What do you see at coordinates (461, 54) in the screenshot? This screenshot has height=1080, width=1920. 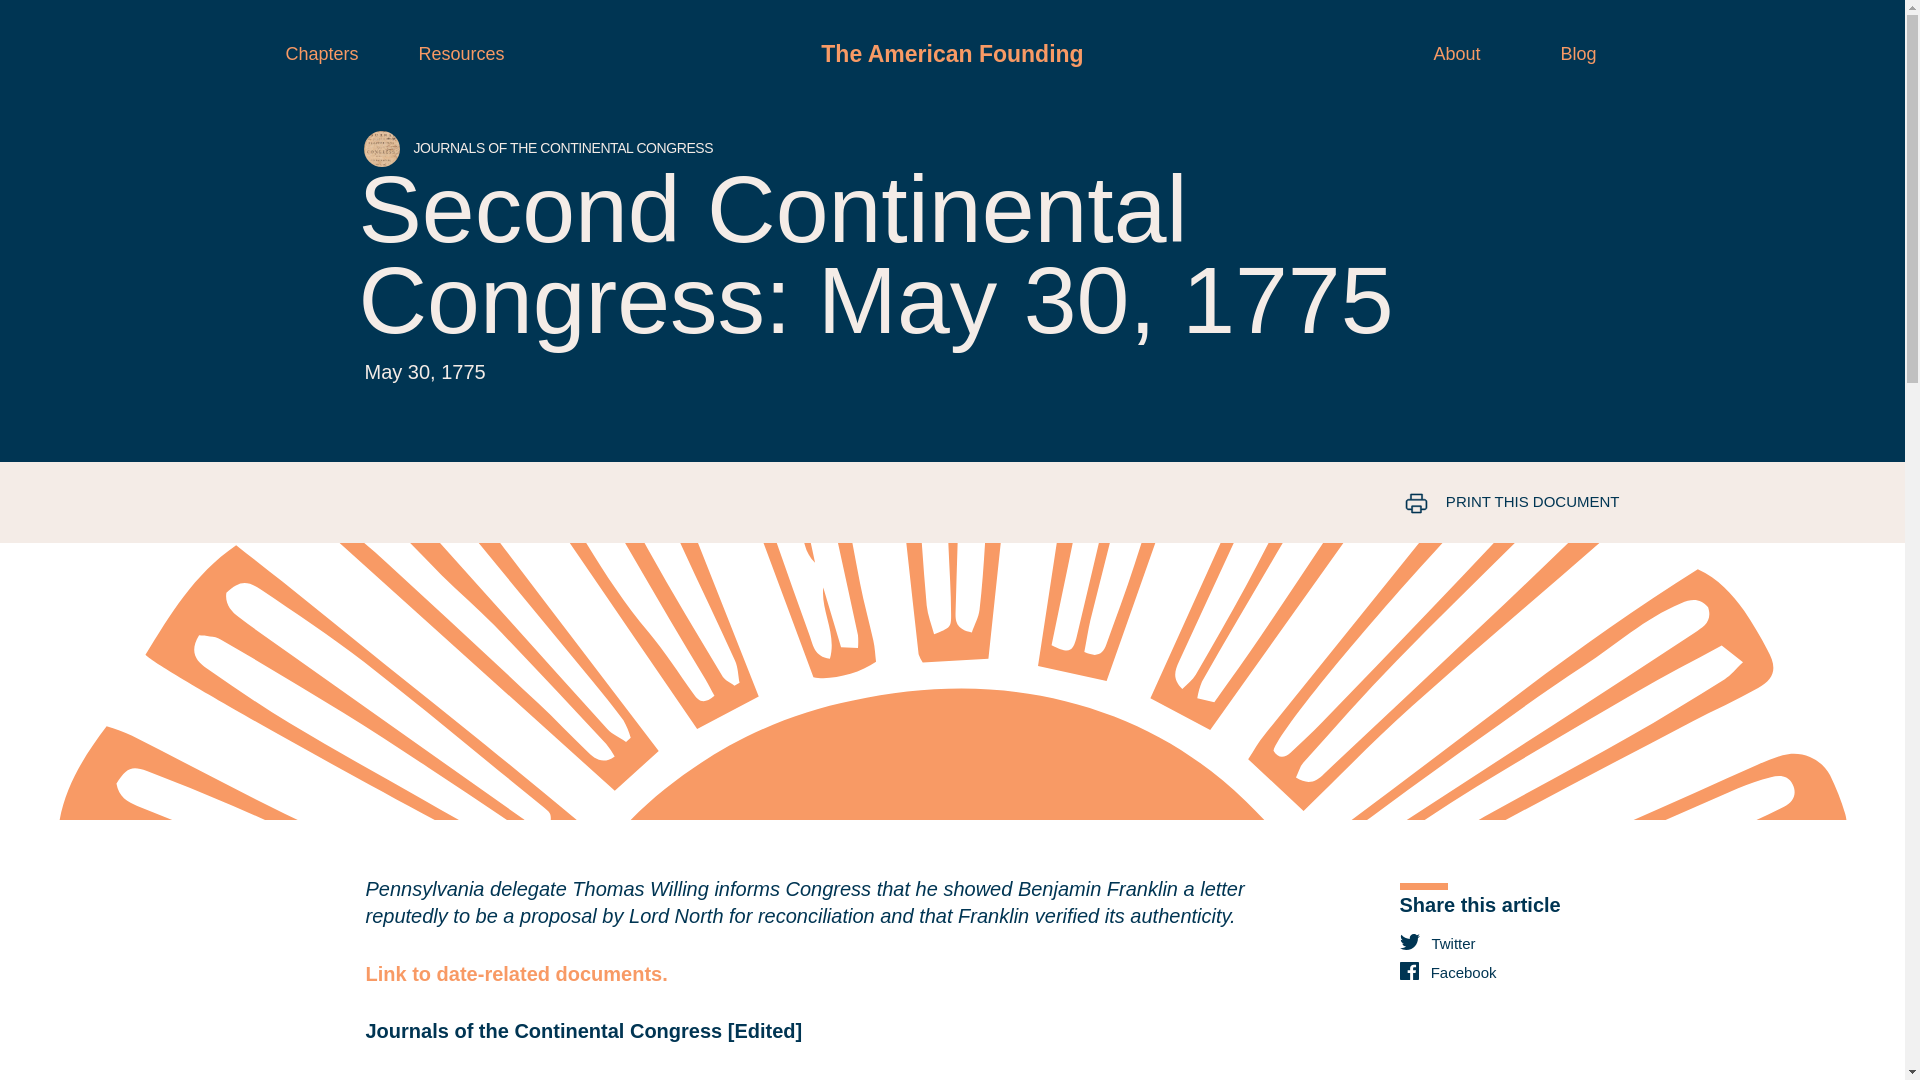 I see `Resources` at bounding box center [461, 54].